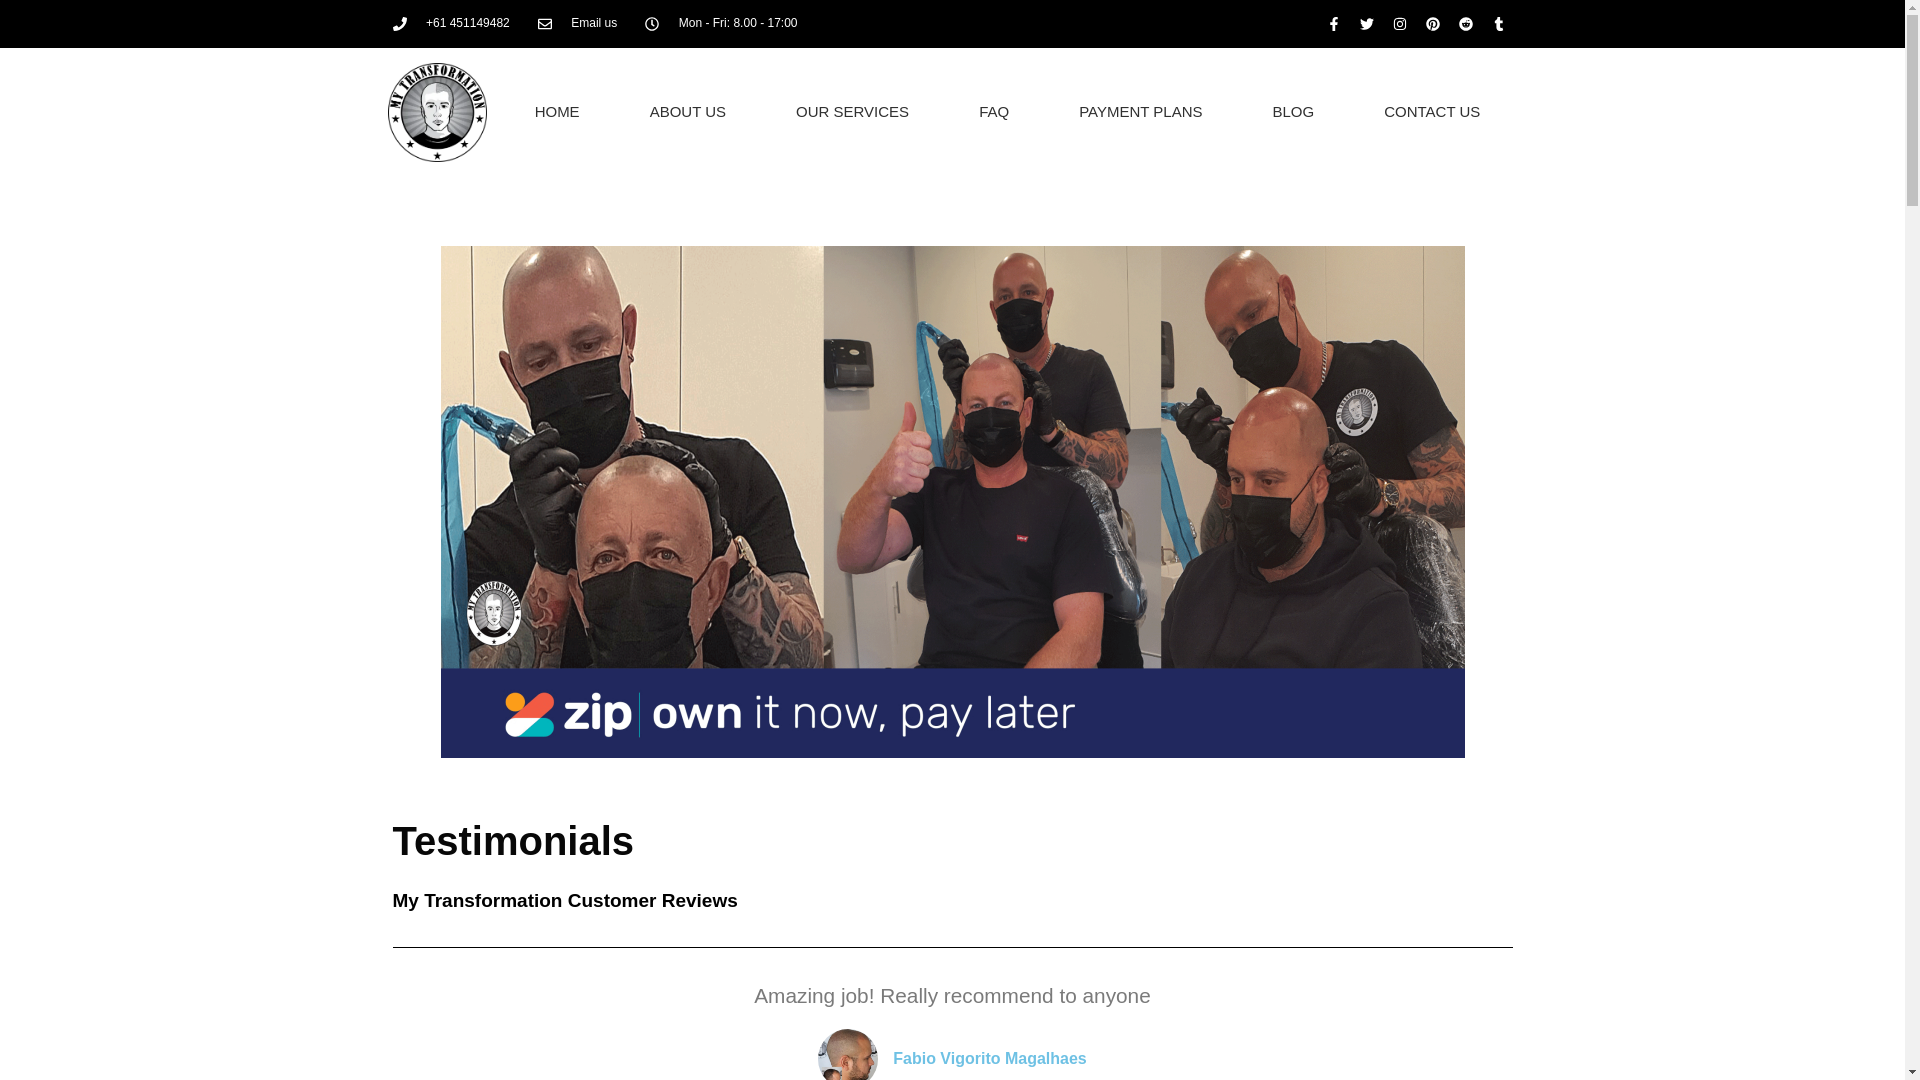 This screenshot has height=1080, width=1920. What do you see at coordinates (1400, 24) in the screenshot?
I see `Instagram` at bounding box center [1400, 24].